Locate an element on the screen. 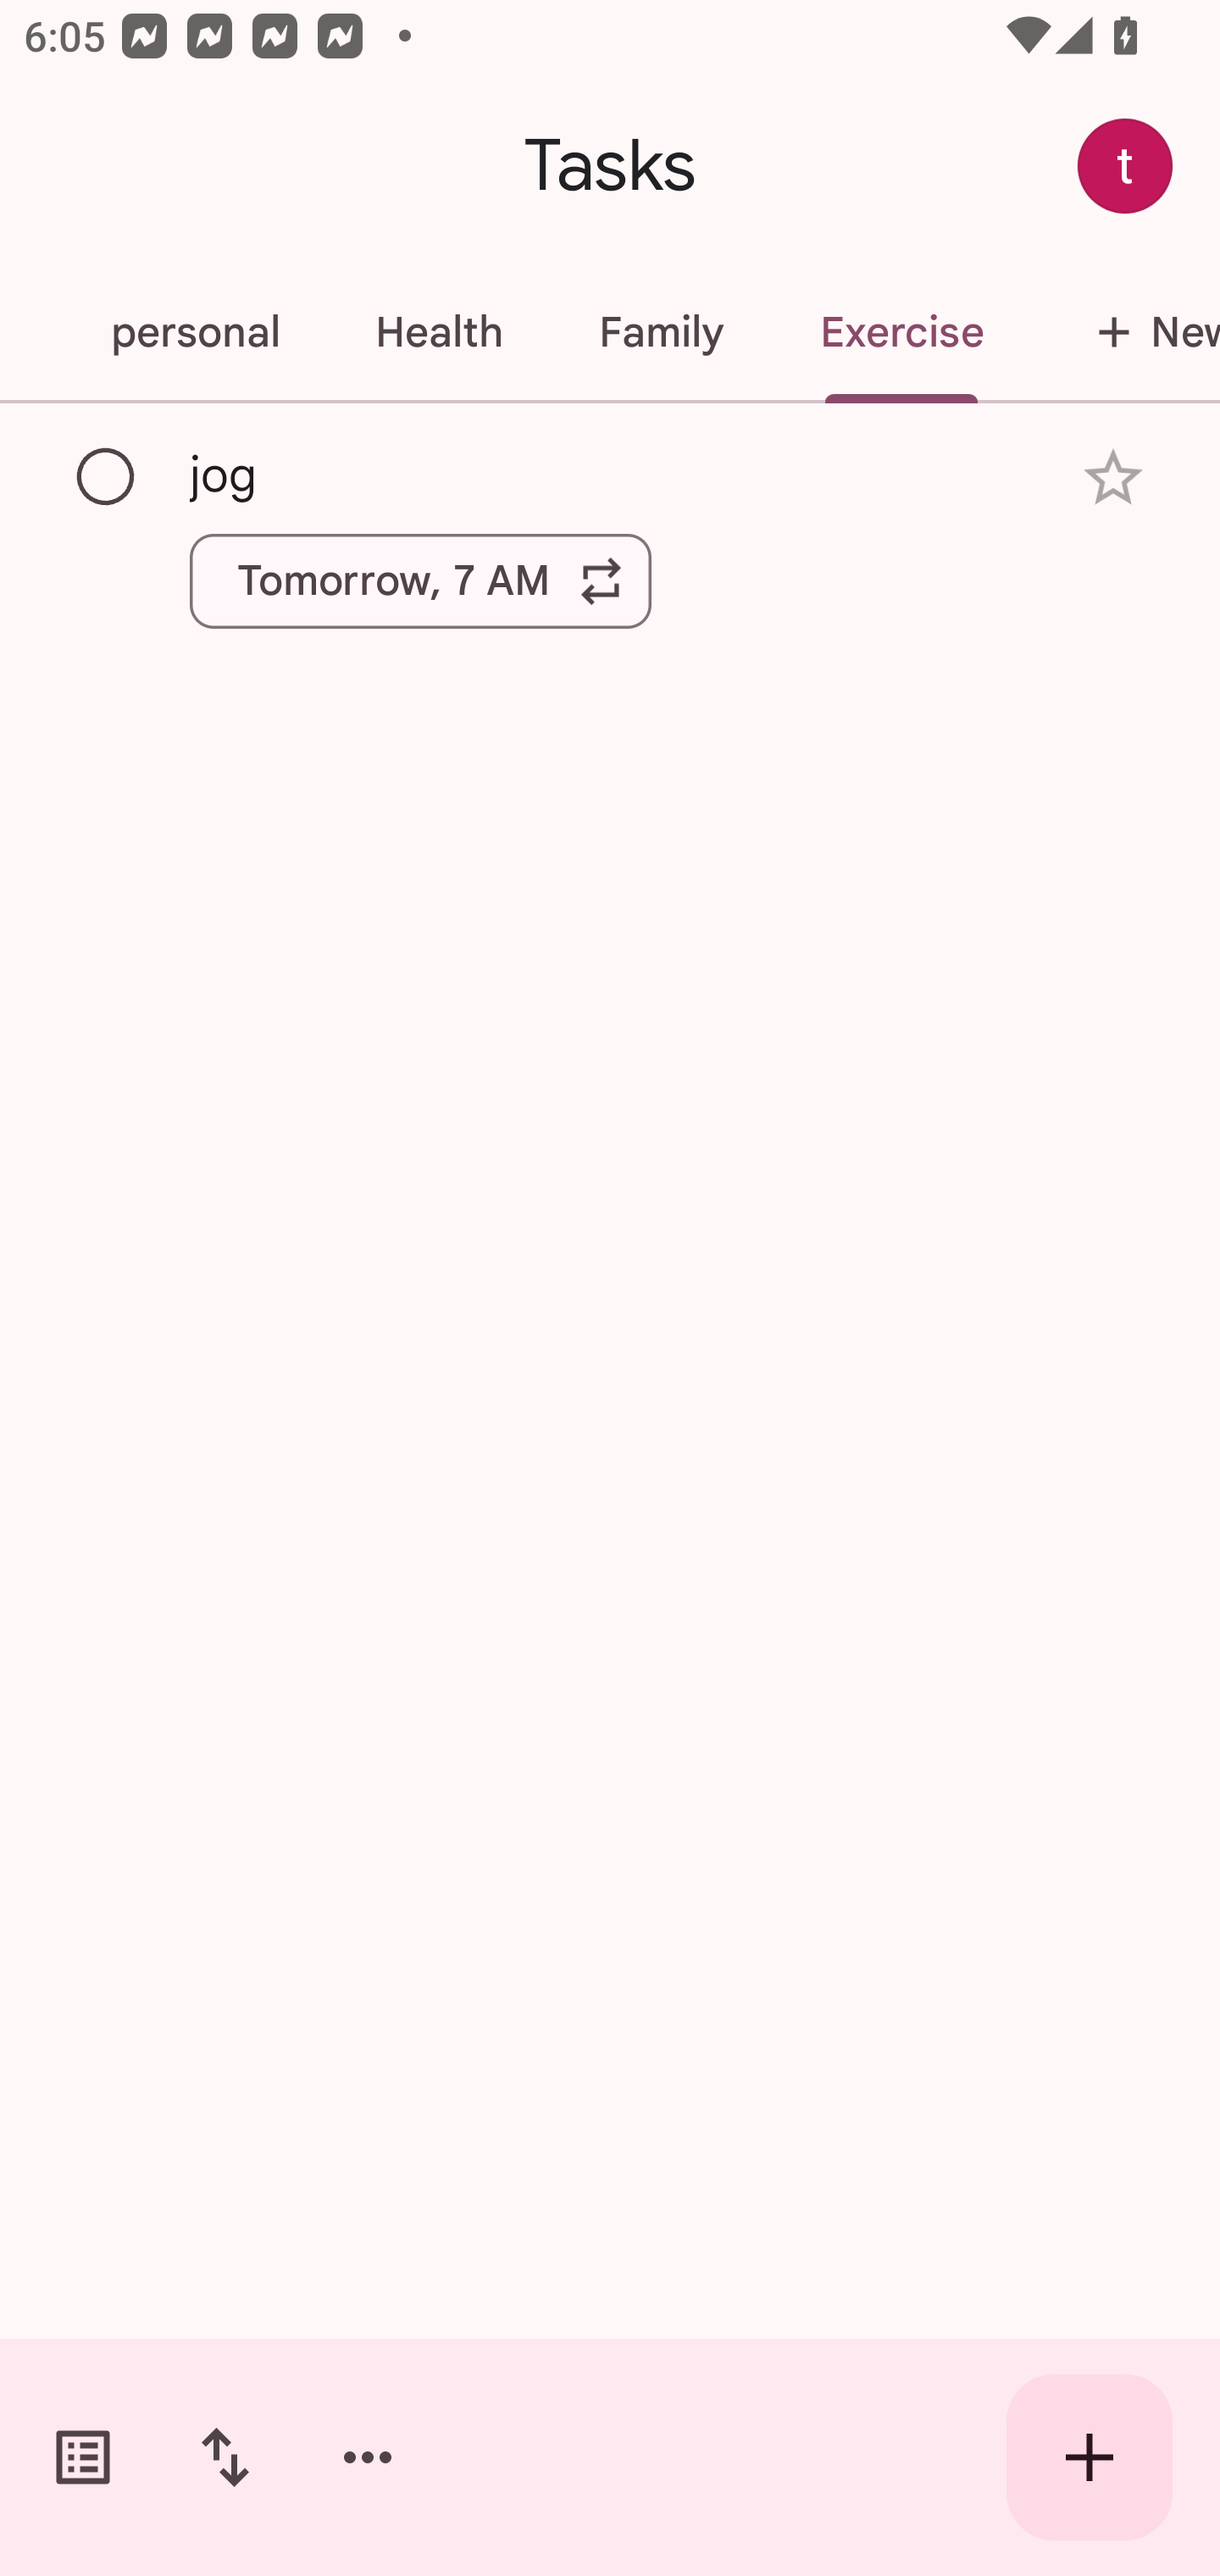 The width and height of the screenshot is (1220, 2576). New list is located at coordinates (1125, 332).